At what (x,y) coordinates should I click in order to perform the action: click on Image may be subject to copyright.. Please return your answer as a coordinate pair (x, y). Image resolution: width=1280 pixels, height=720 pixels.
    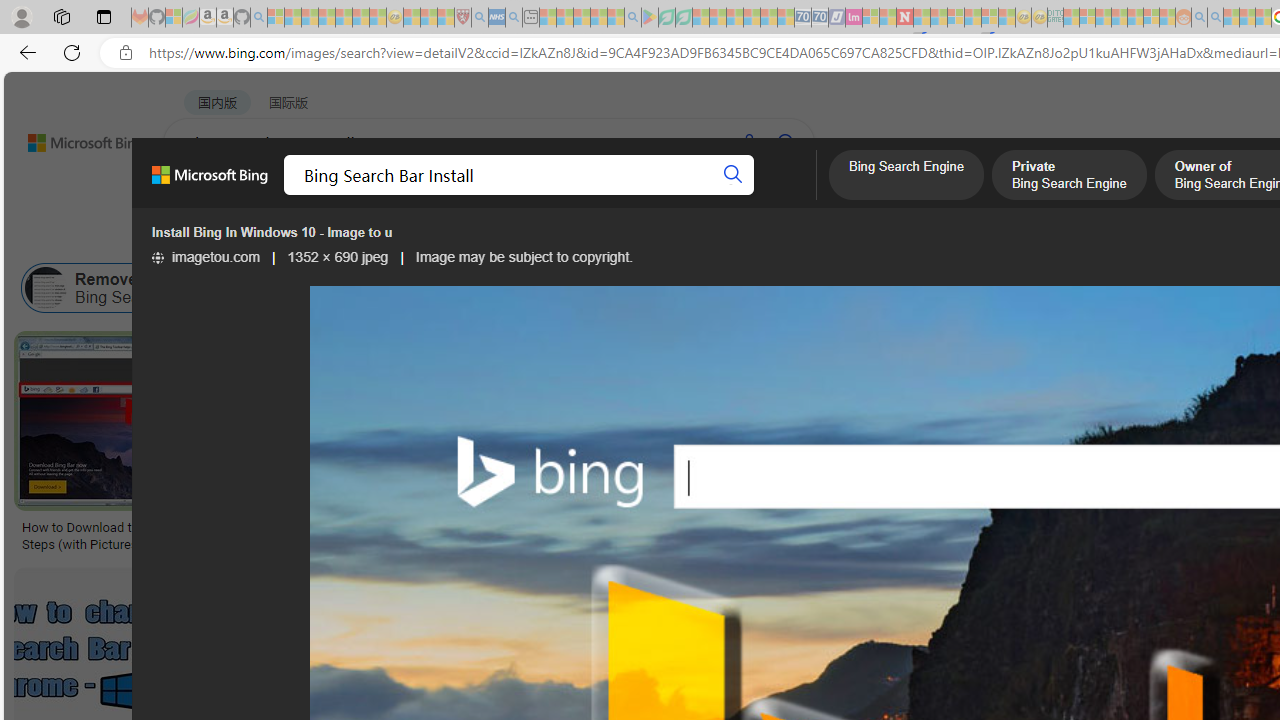
    Looking at the image, I should click on (524, 257).